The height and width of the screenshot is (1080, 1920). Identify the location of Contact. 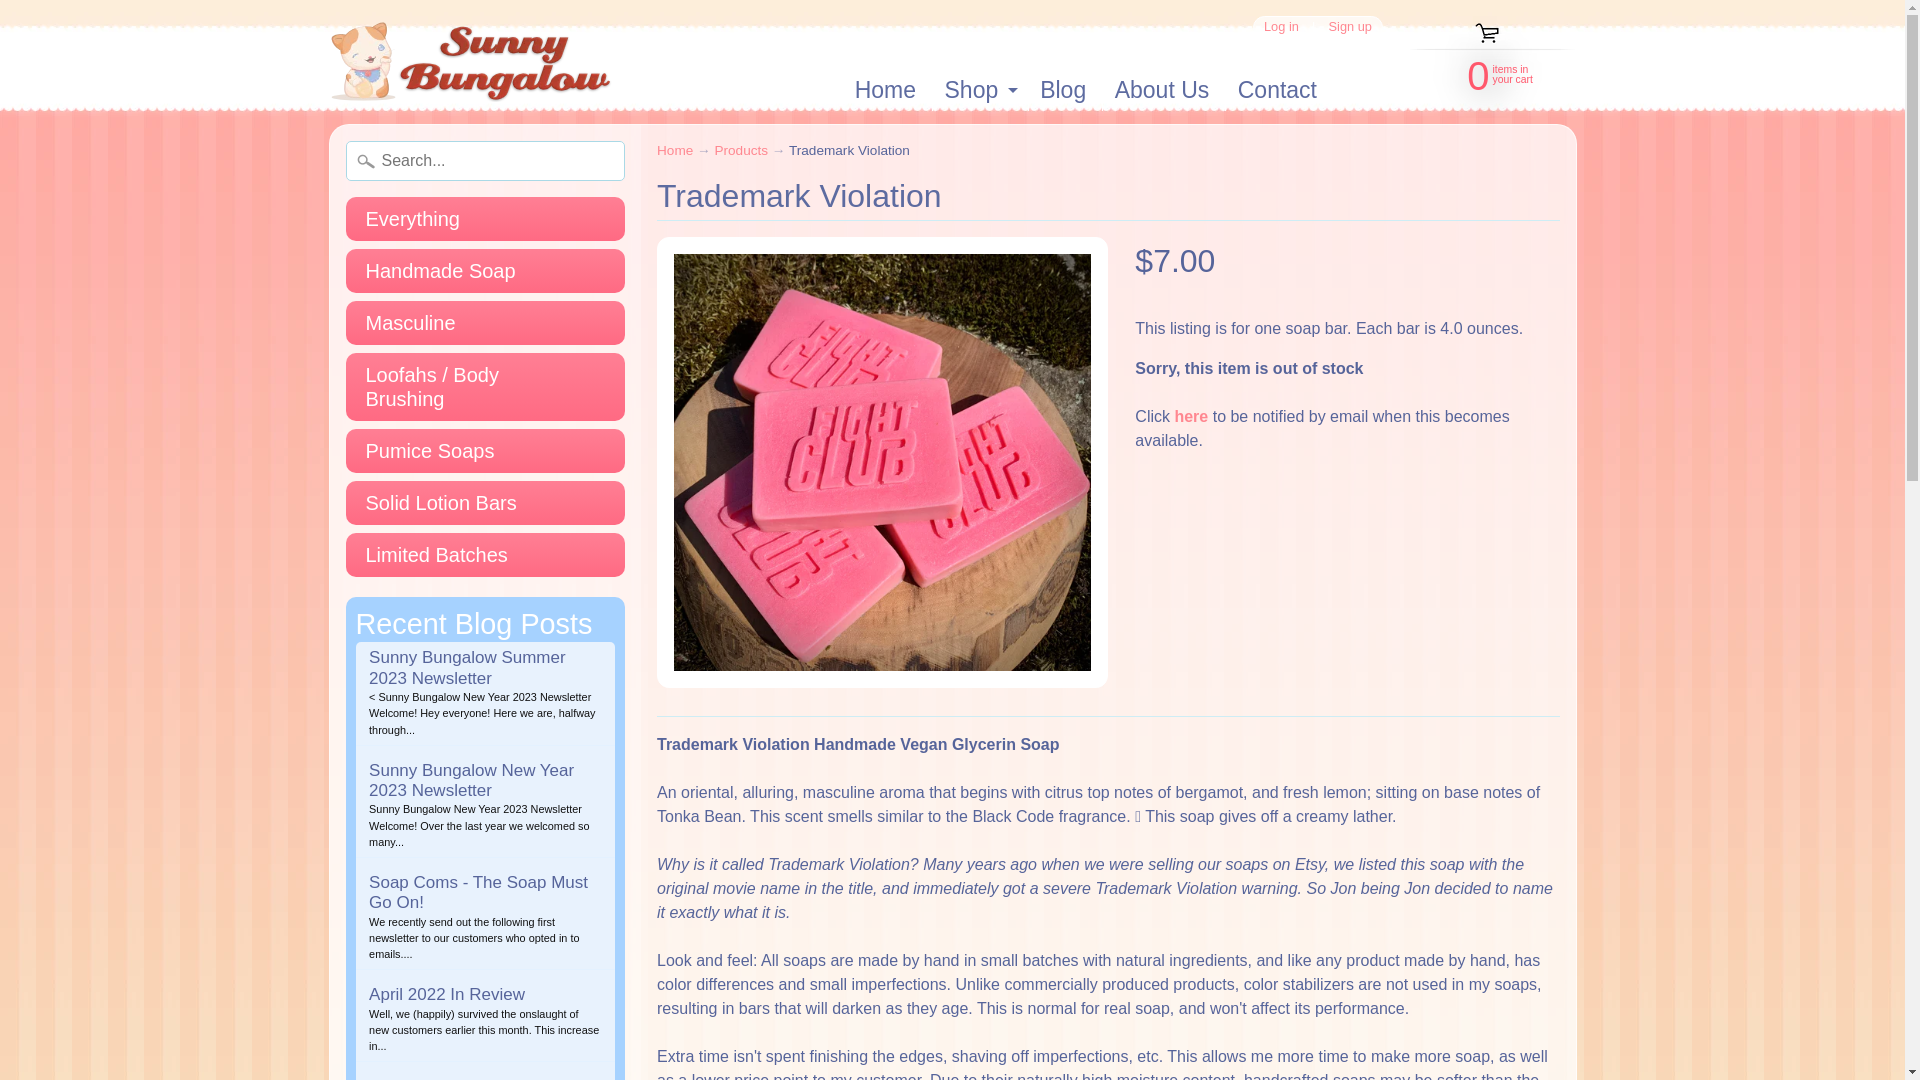
(1277, 90).